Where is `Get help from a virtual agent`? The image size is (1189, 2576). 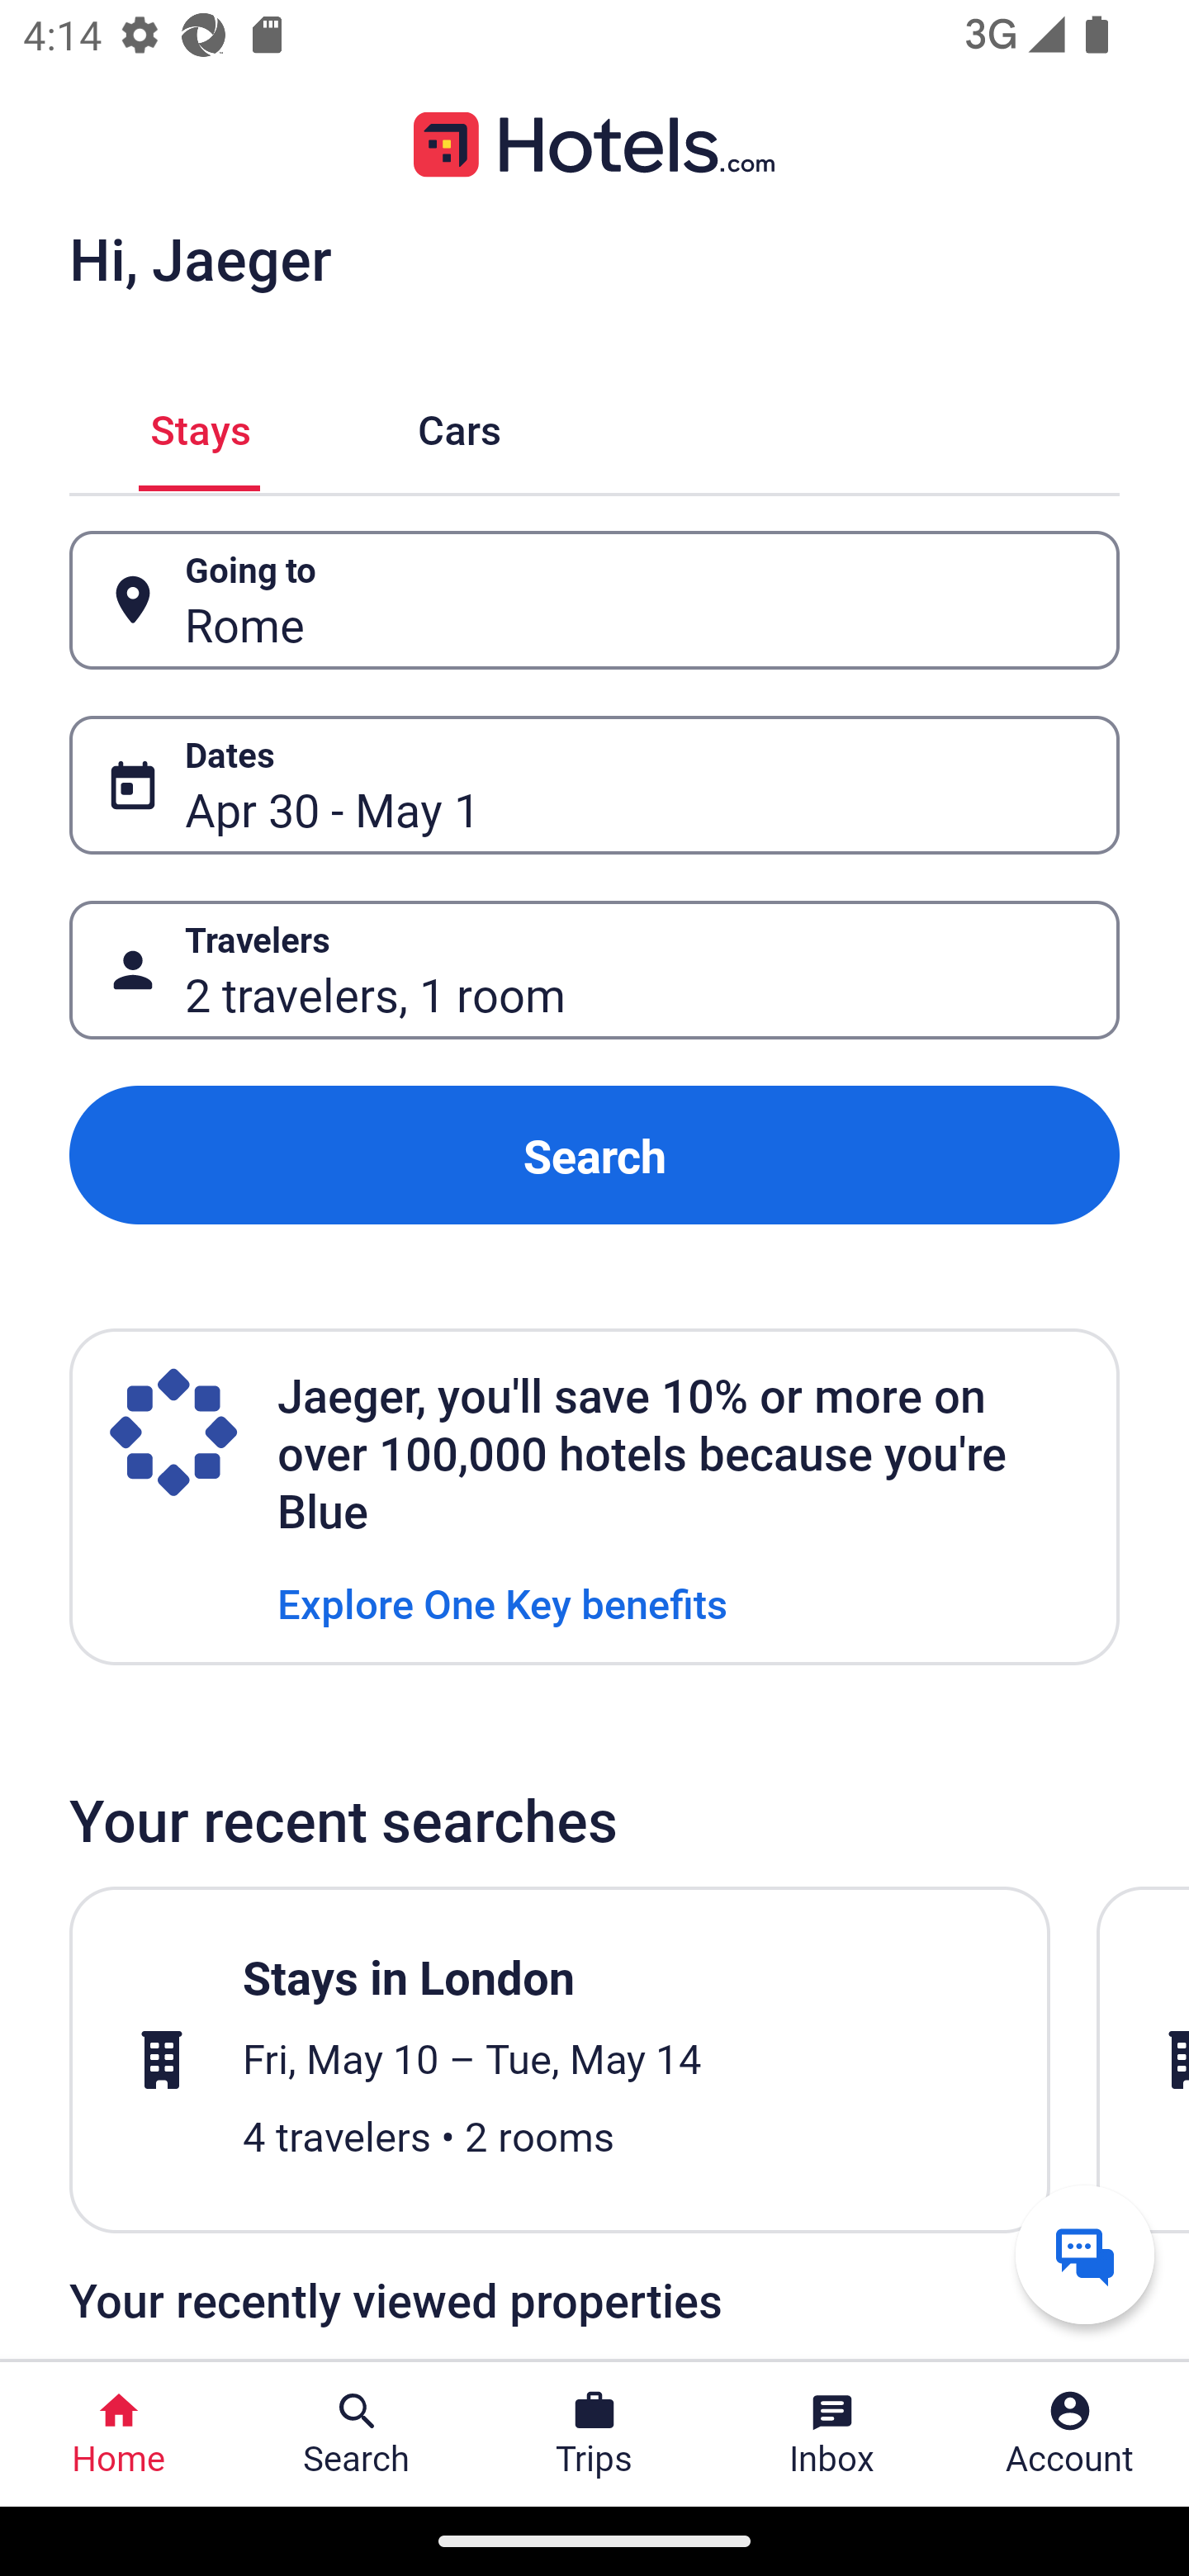
Get help from a virtual agent is located at coordinates (1085, 2254).